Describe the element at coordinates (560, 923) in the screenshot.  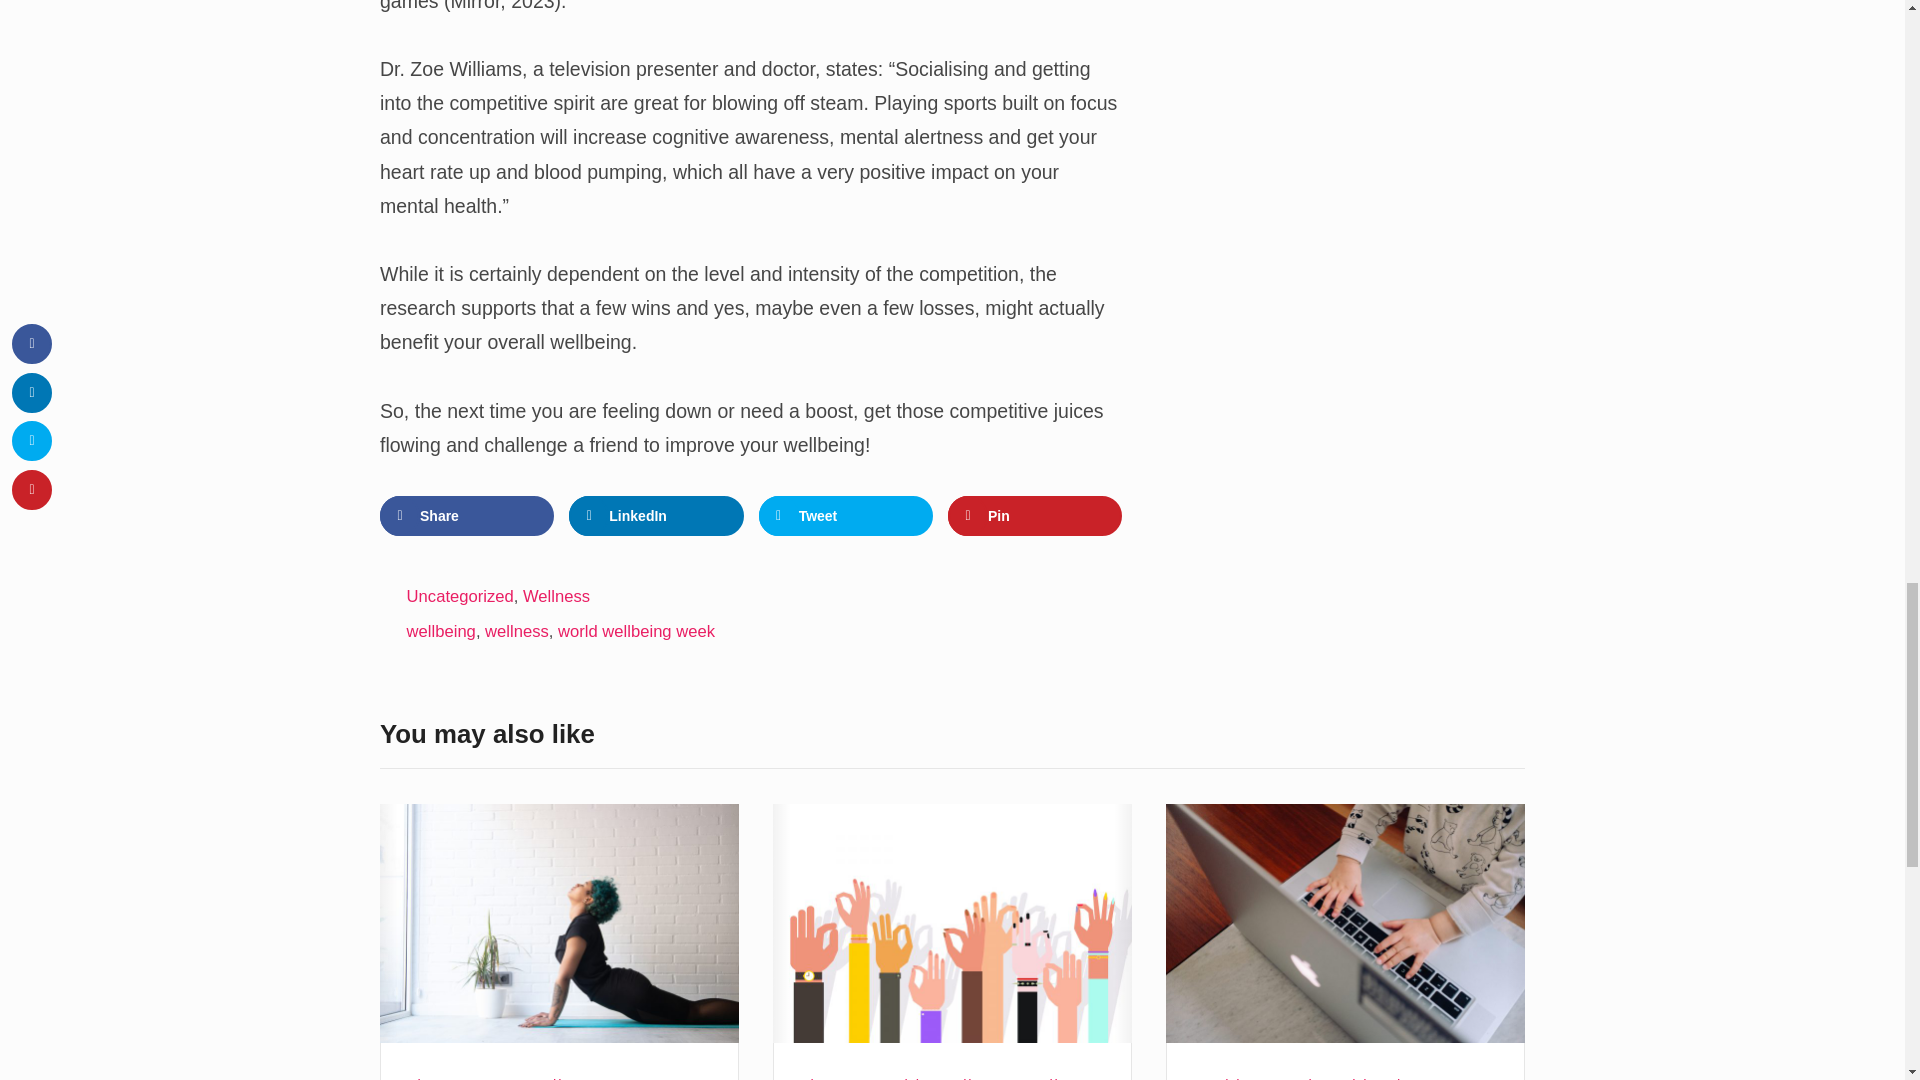
I see `Recovery after exercise` at that location.